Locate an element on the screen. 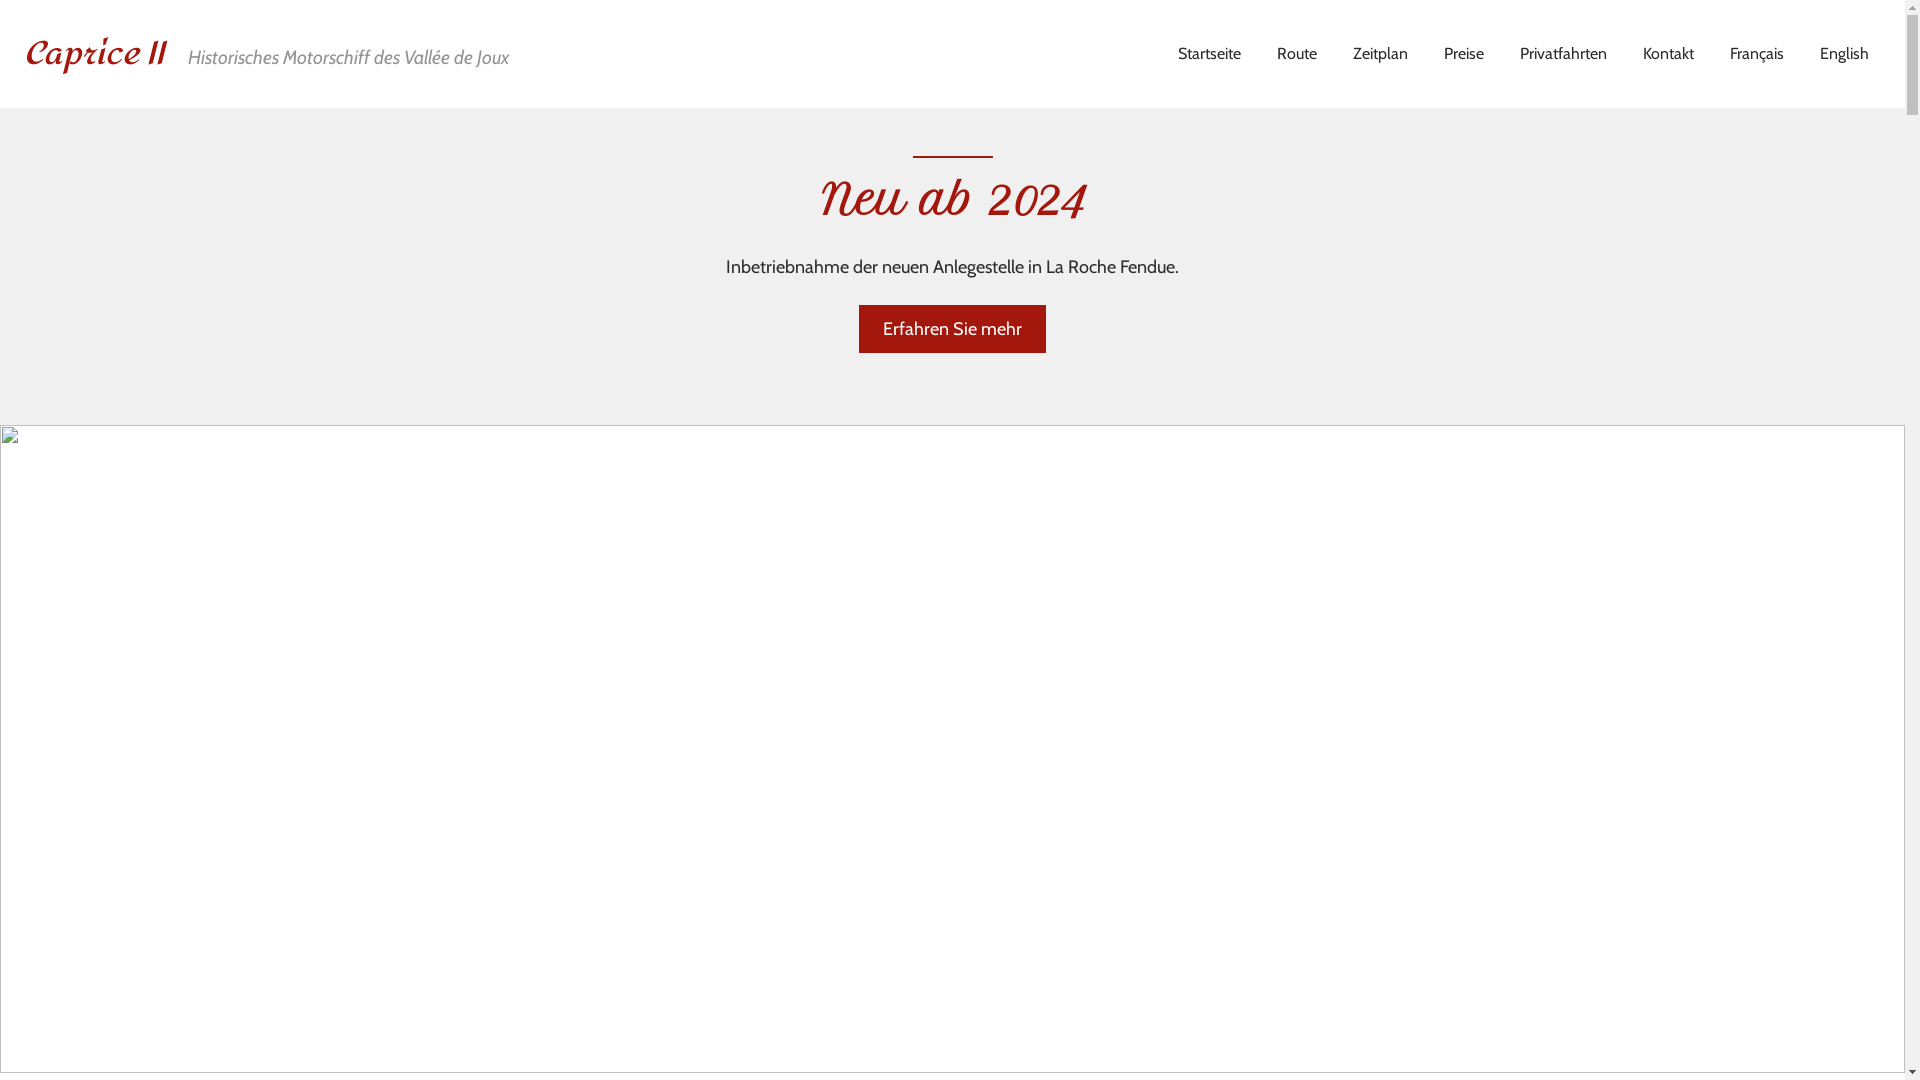 The width and height of the screenshot is (1920, 1080). Kontakt is located at coordinates (1668, 54).